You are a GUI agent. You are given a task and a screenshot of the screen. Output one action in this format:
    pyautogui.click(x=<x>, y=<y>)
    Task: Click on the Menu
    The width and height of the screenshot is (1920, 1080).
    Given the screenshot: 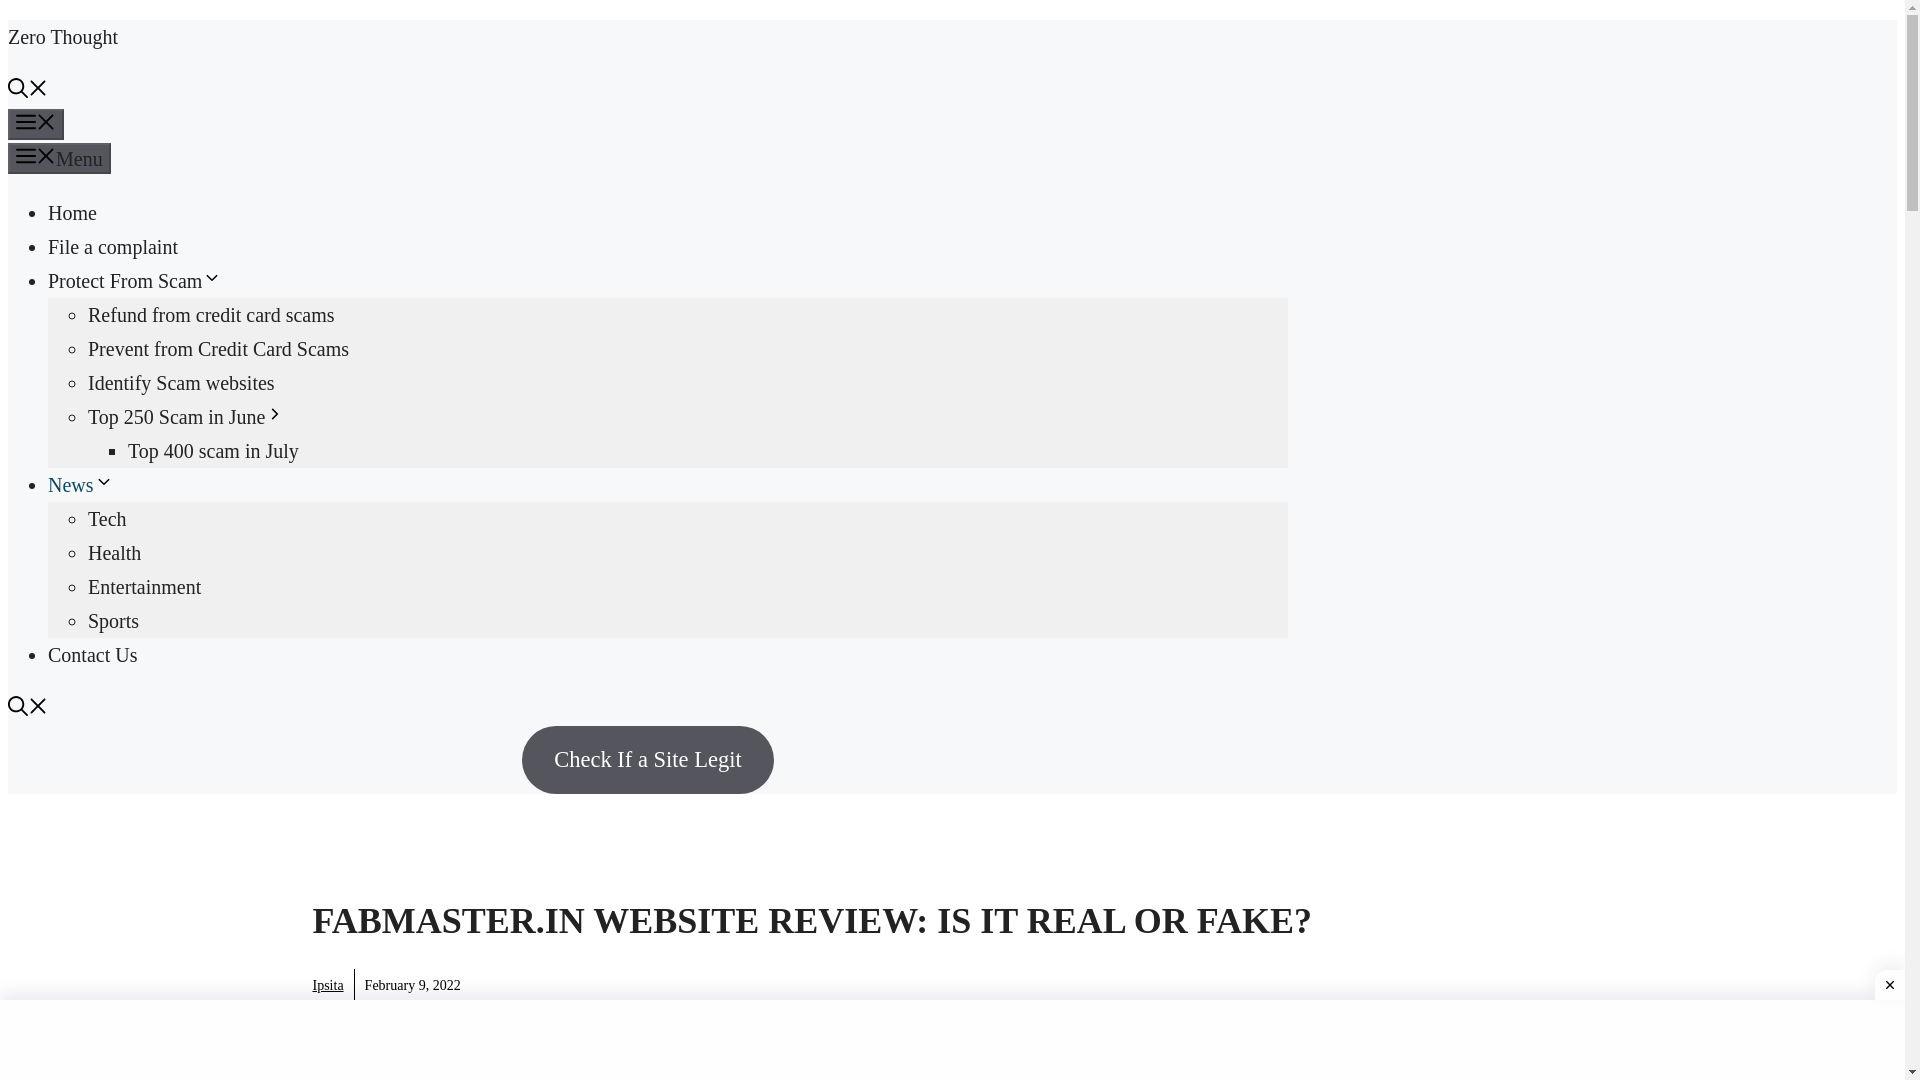 What is the action you would take?
    pyautogui.click(x=59, y=158)
    